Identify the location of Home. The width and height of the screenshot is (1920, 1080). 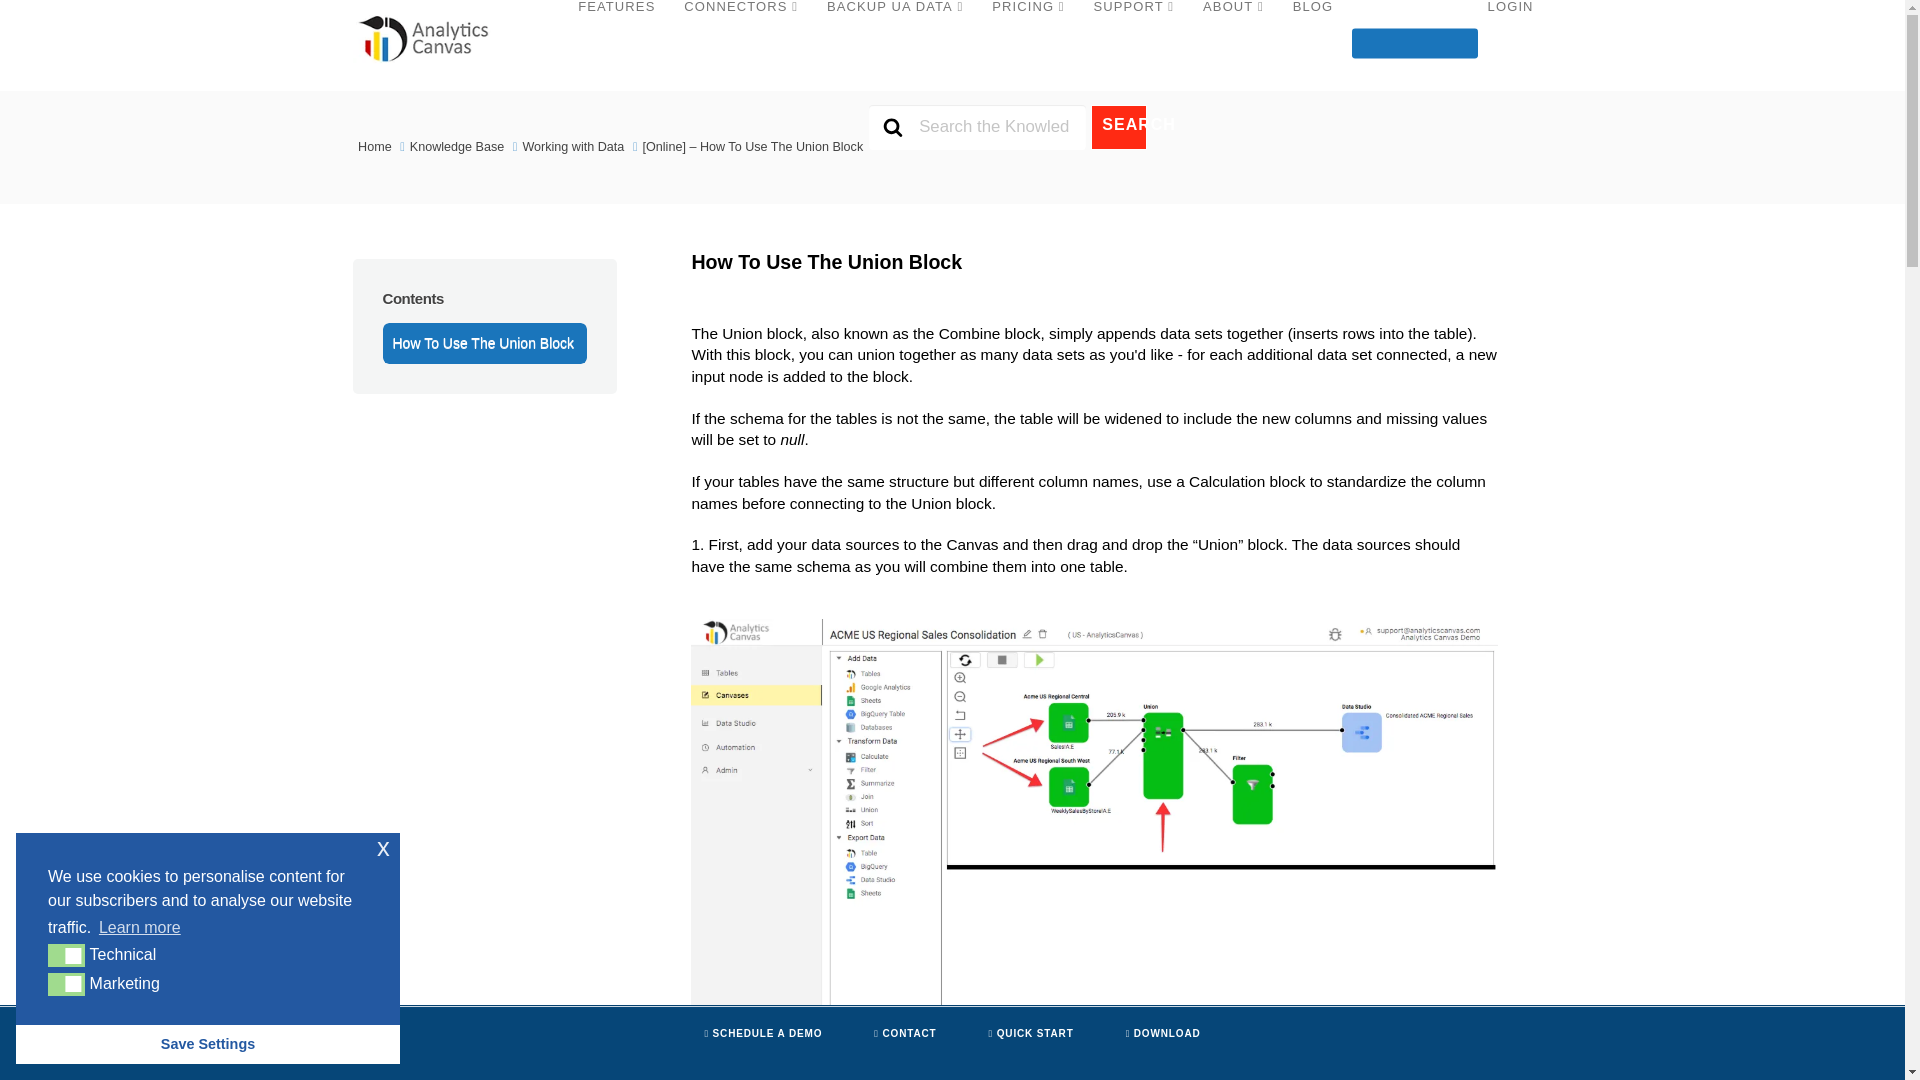
(376, 147).